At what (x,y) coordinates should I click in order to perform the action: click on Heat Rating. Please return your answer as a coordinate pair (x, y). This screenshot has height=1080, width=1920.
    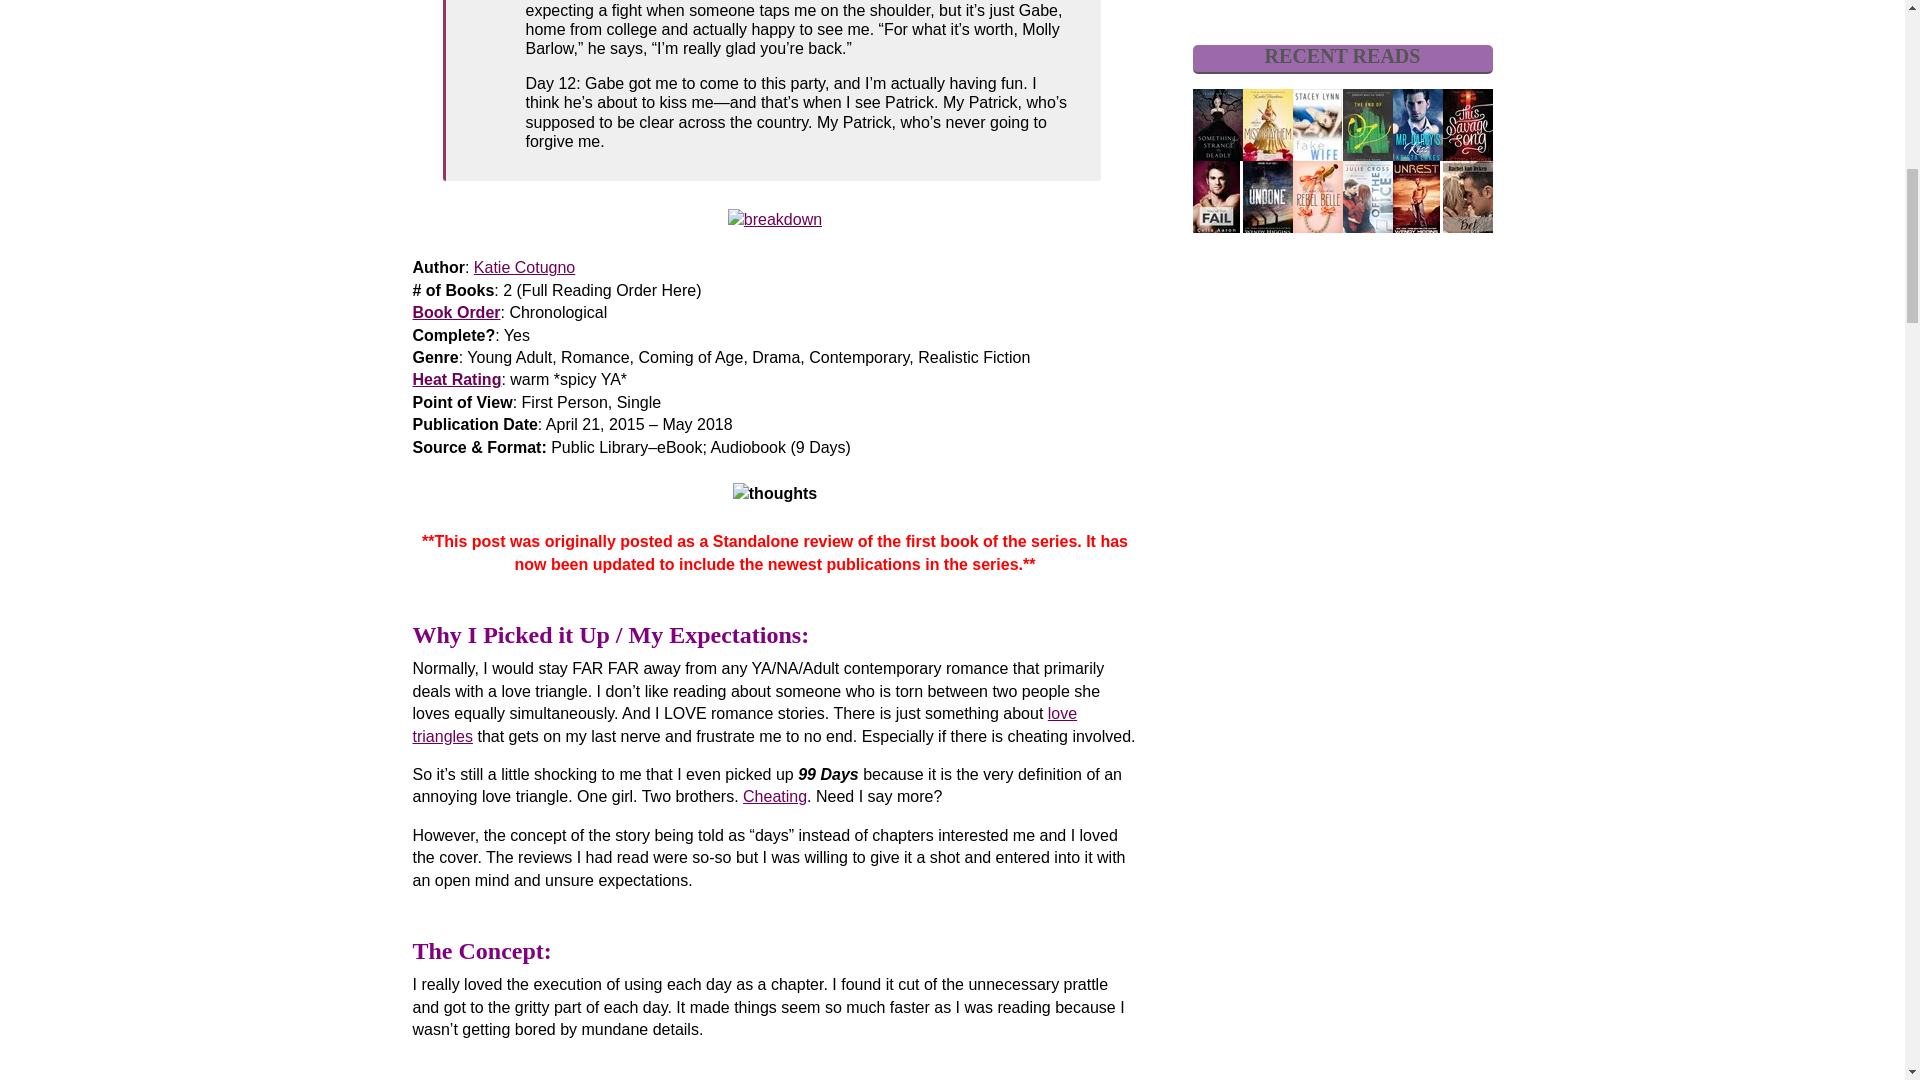
    Looking at the image, I should click on (456, 379).